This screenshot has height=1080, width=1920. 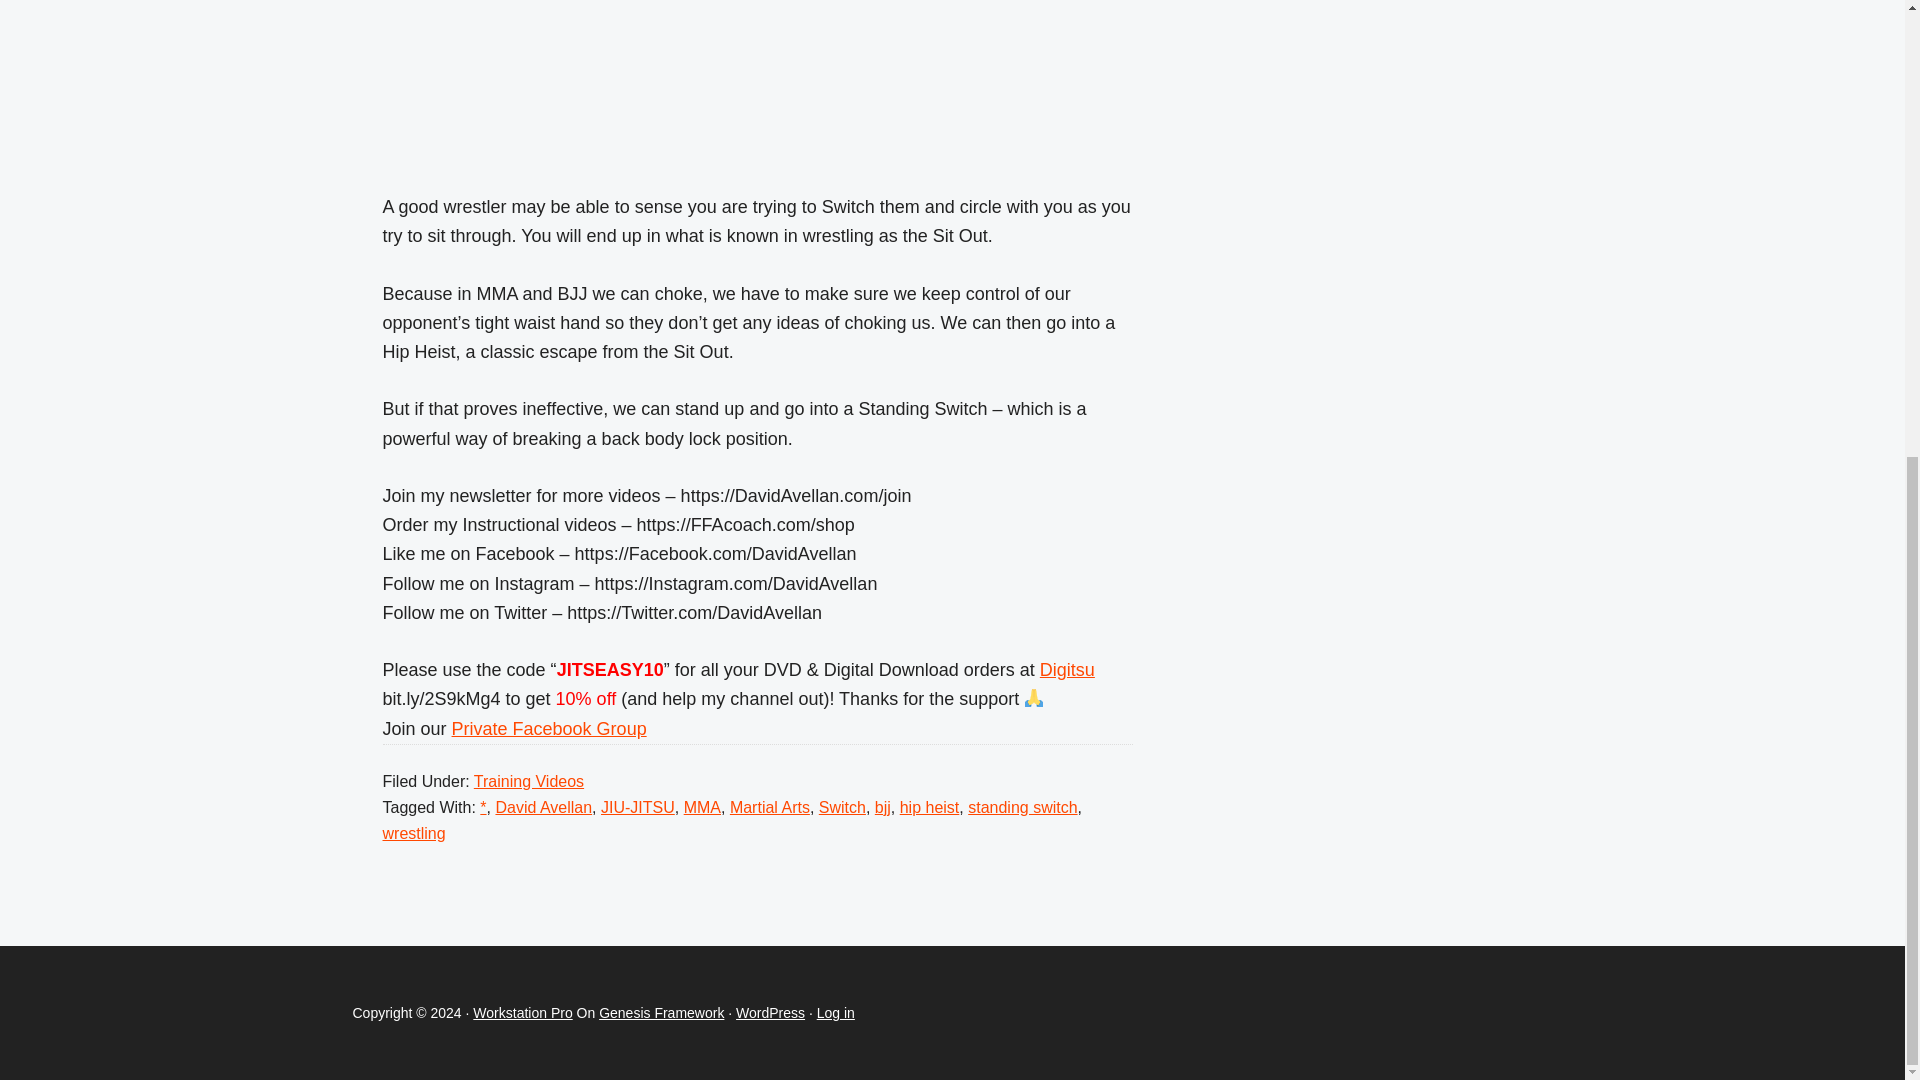 I want to click on Log in, so click(x=836, y=1012).